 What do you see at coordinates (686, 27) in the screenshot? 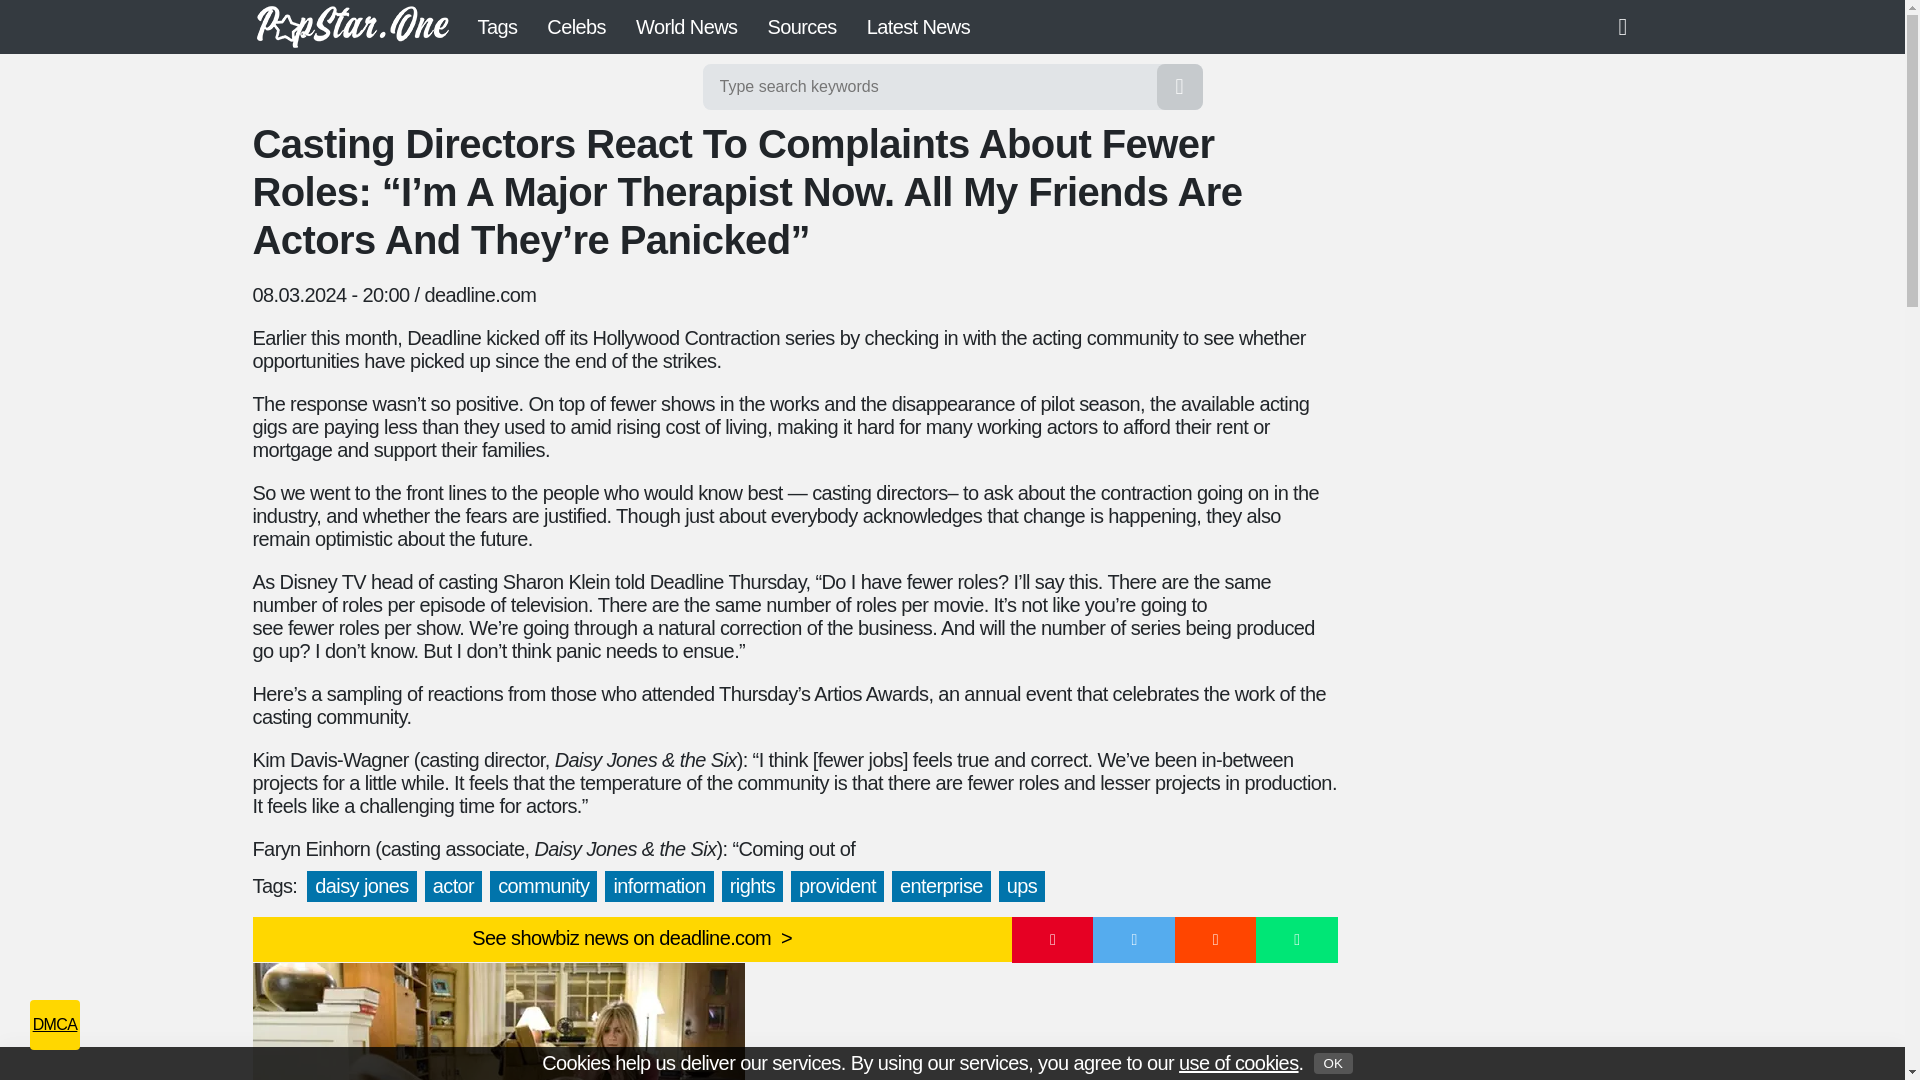
I see `World News` at bounding box center [686, 27].